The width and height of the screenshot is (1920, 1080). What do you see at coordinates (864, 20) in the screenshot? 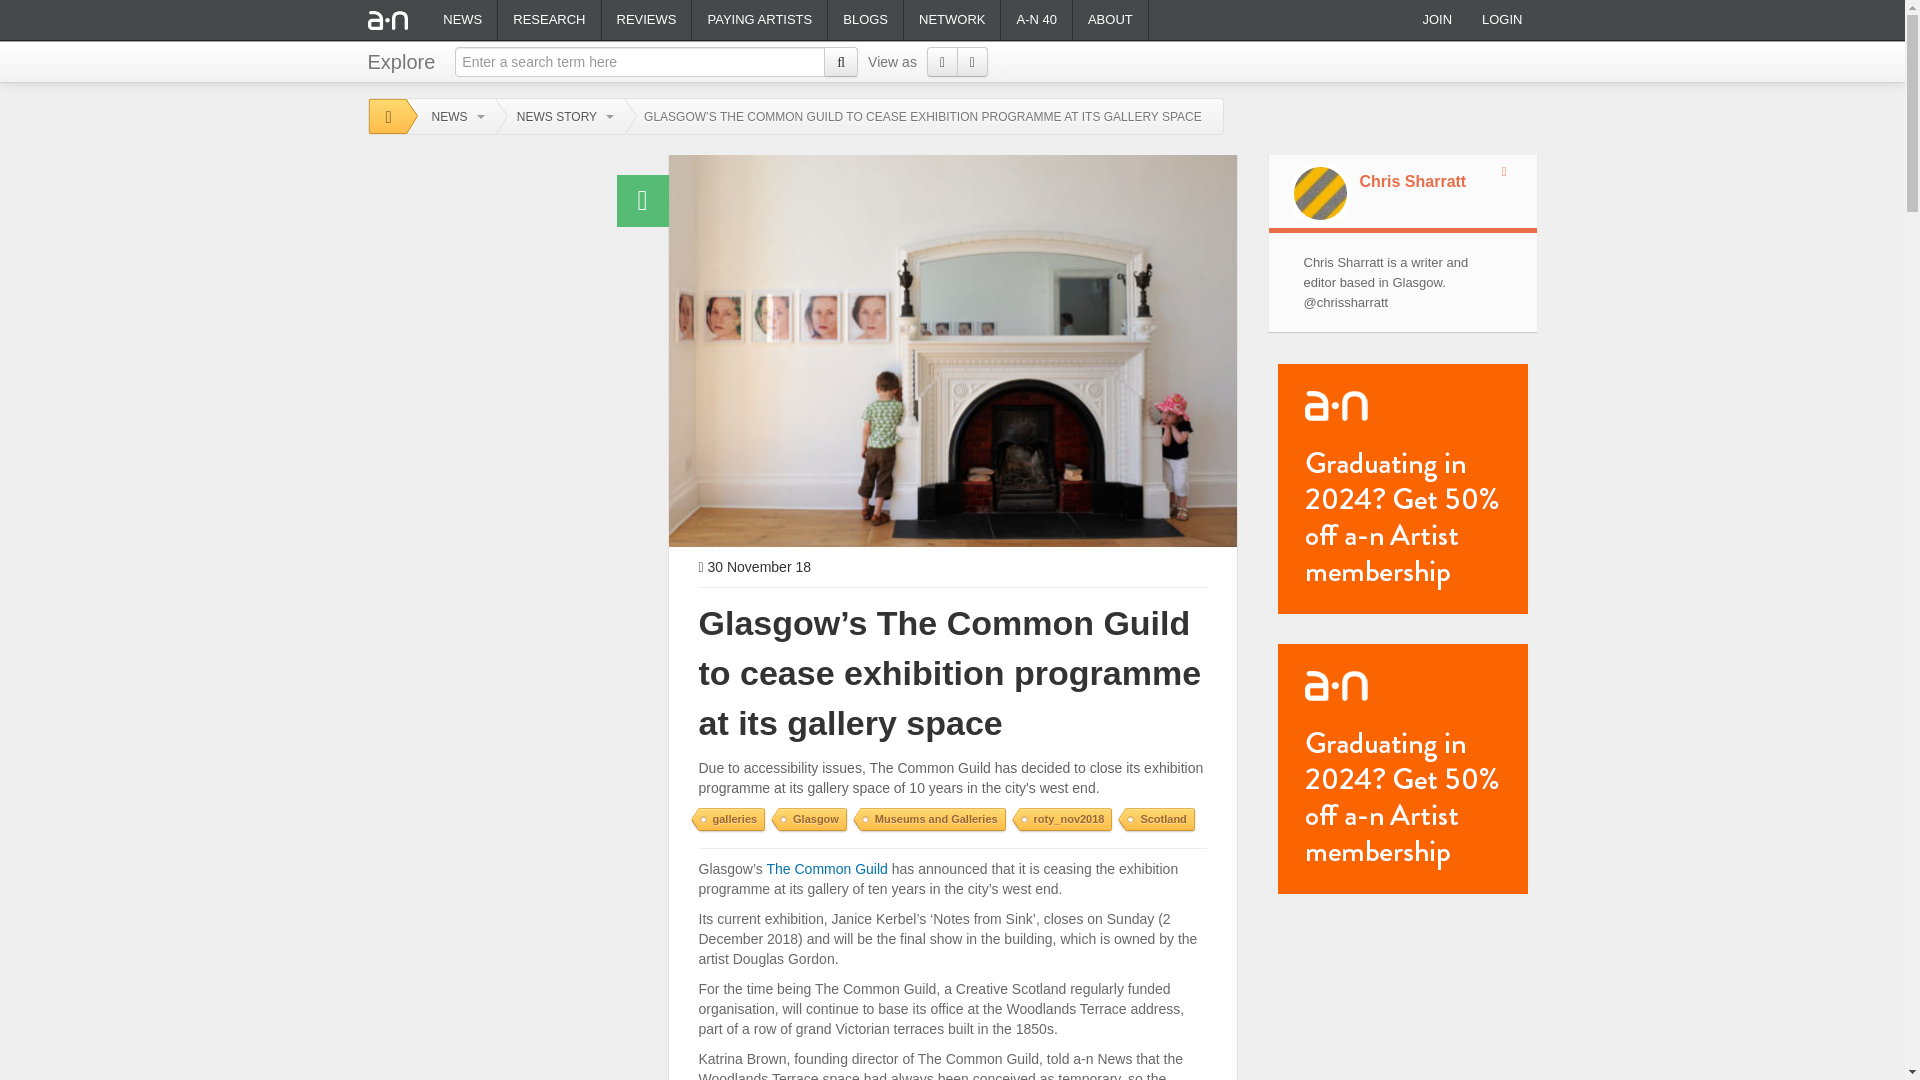
I see `Blogs` at bounding box center [864, 20].